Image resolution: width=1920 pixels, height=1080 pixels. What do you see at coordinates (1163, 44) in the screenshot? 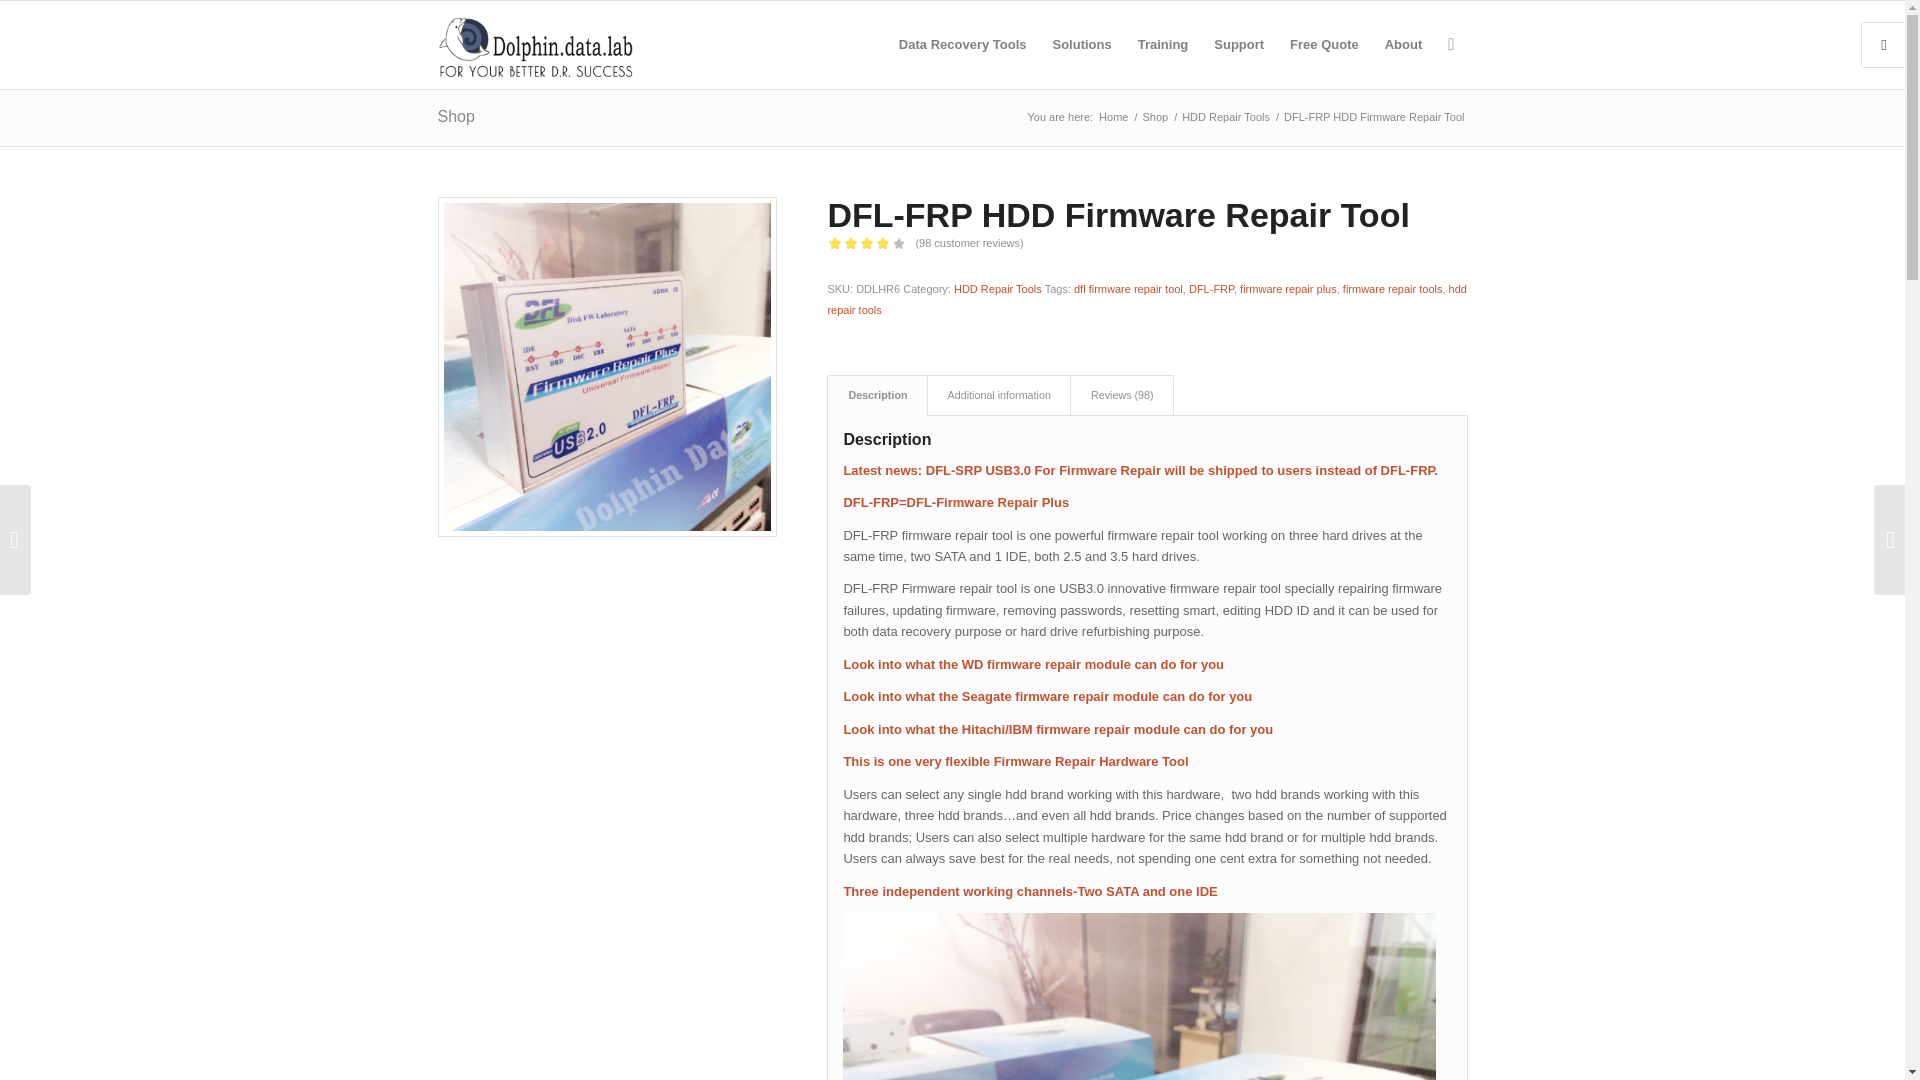
I see `Training` at bounding box center [1163, 44].